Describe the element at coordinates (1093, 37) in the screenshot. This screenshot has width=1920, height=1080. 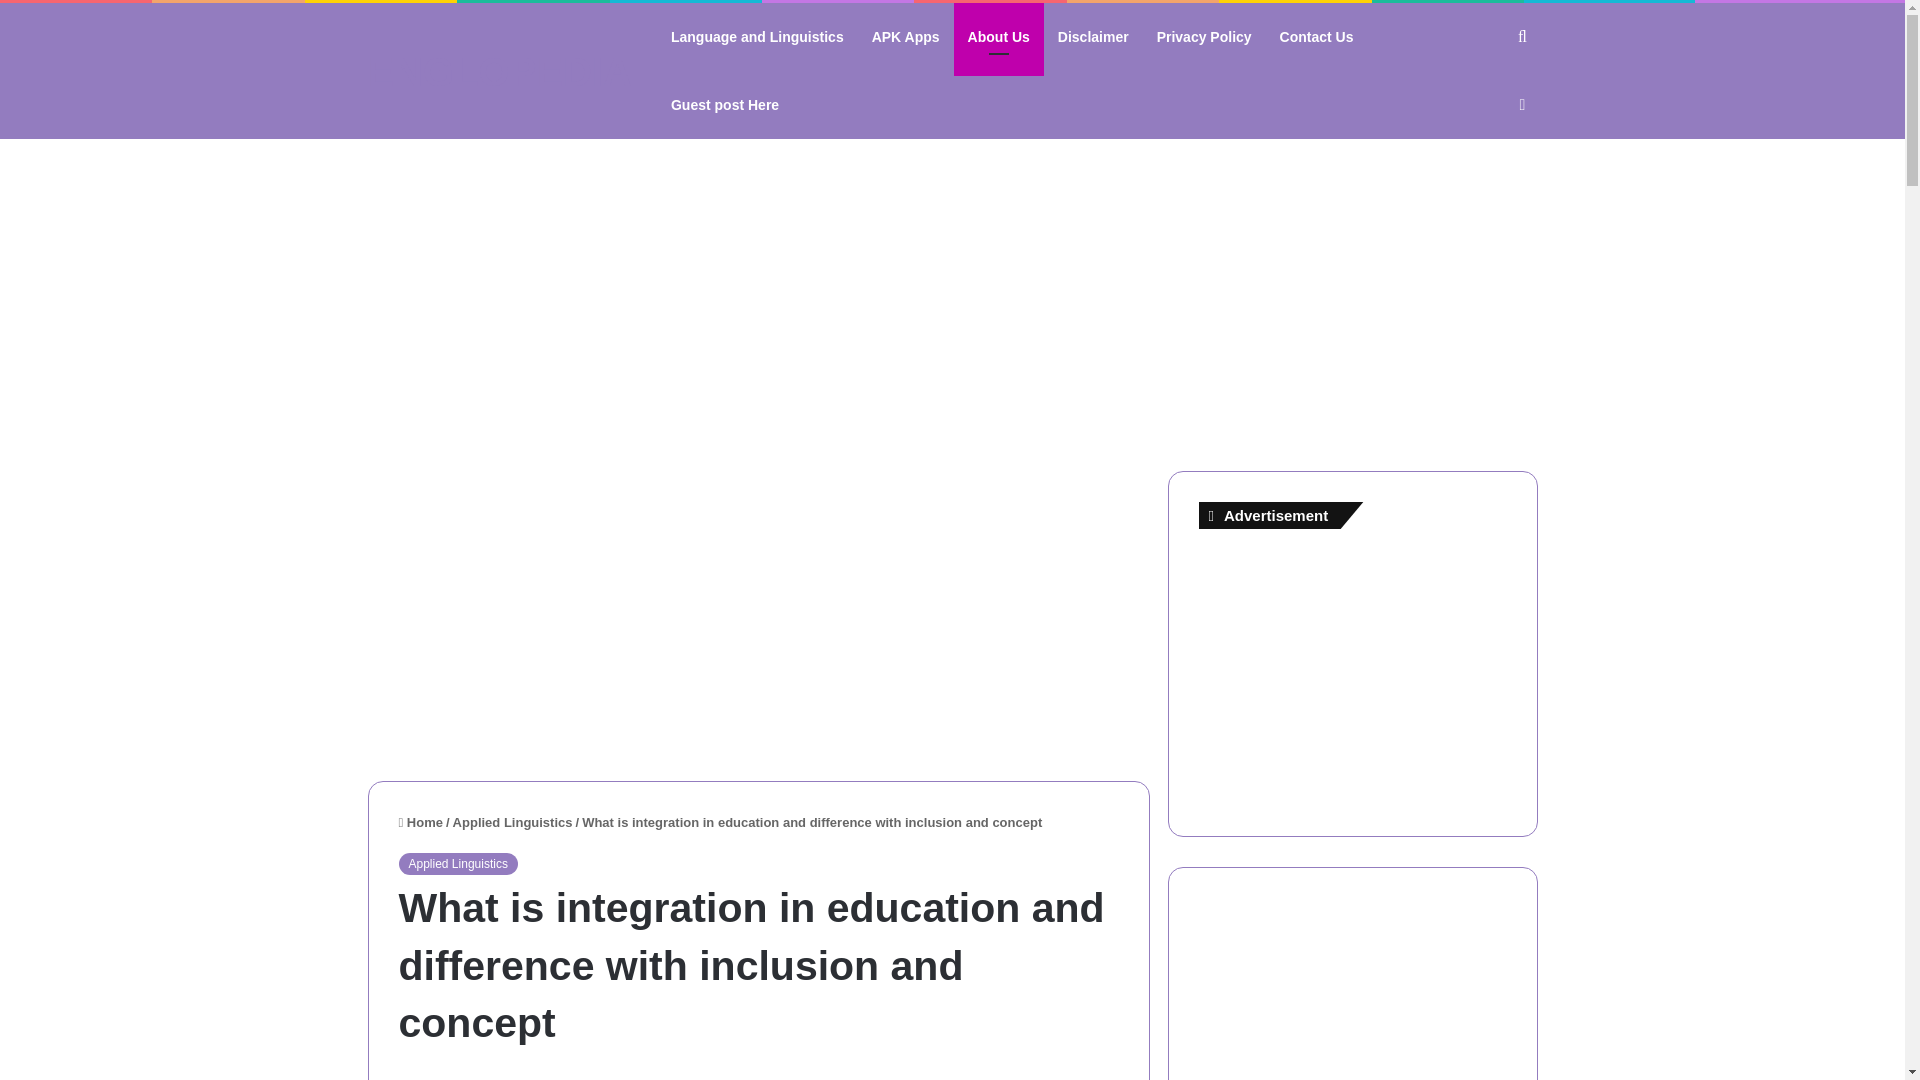
I see `Disclaimer` at that location.